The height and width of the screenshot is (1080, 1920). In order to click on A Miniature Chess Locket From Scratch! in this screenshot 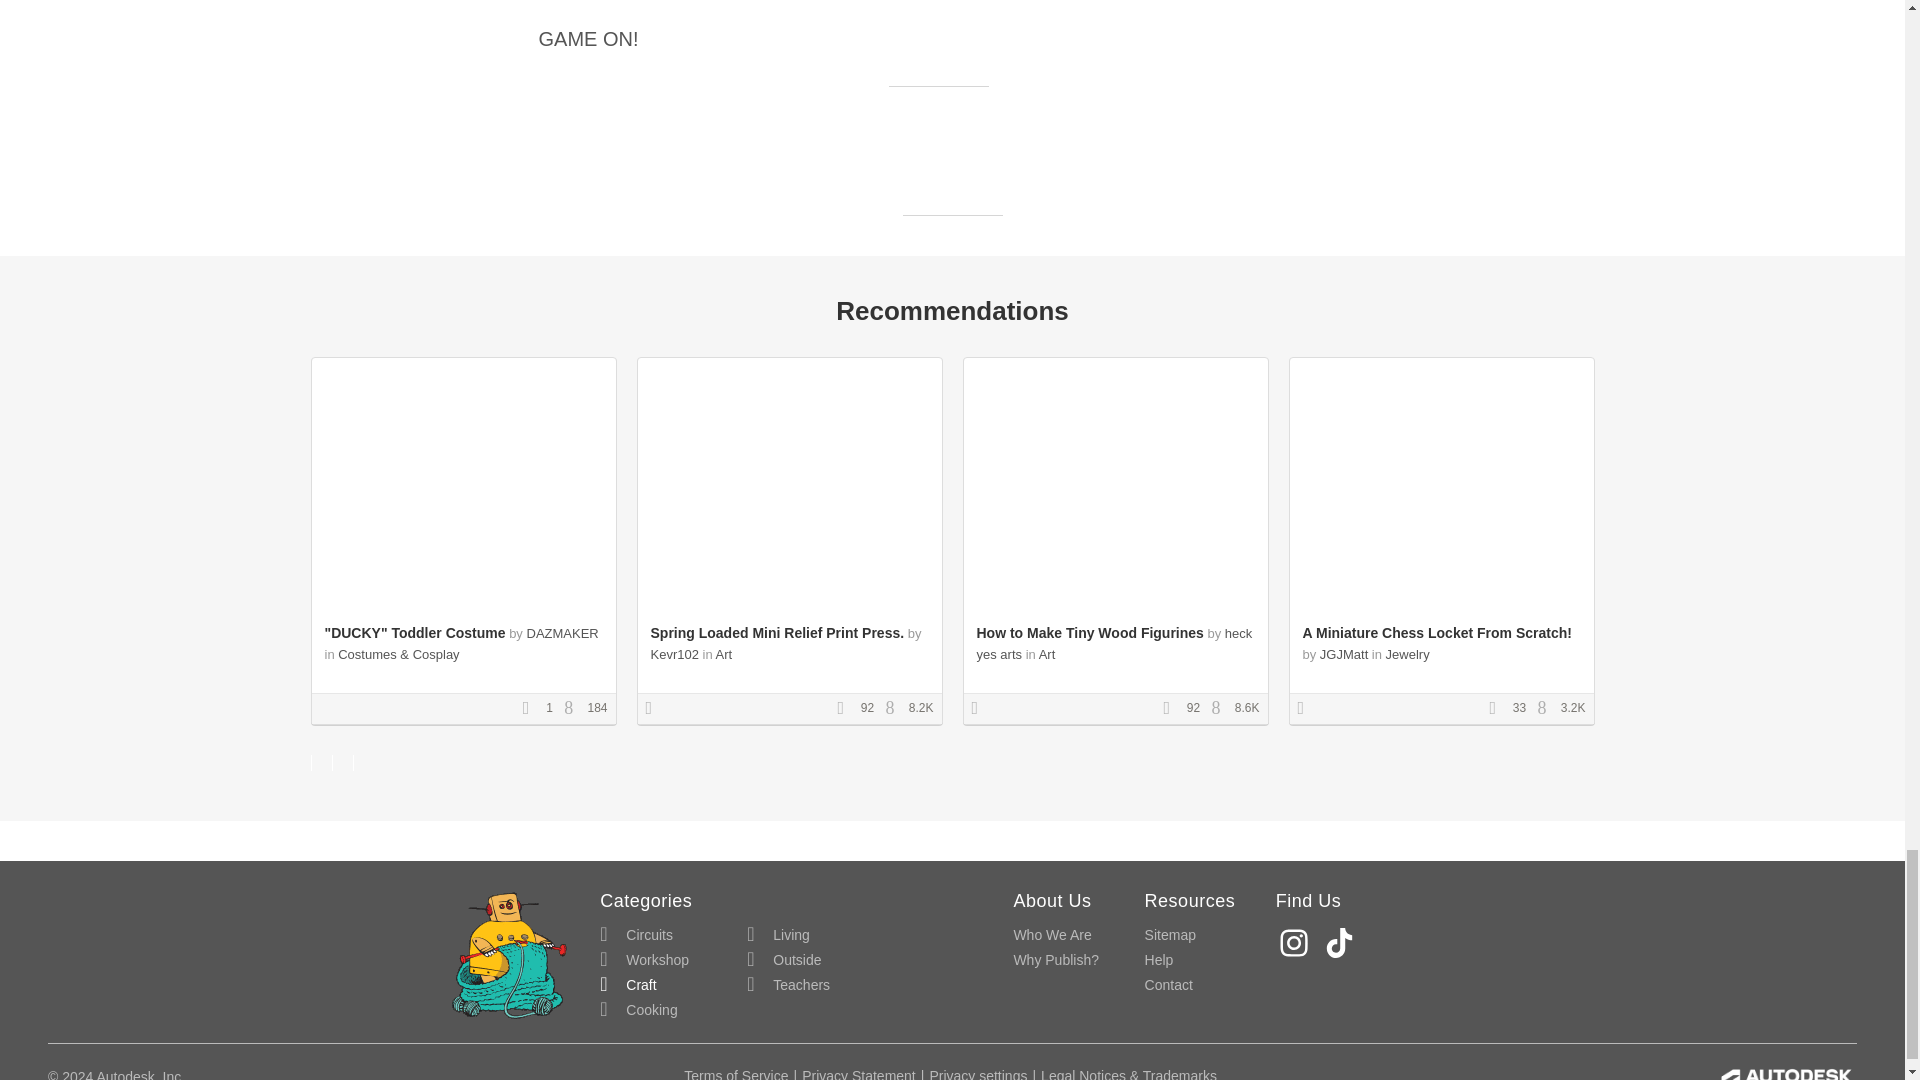, I will do `click(1436, 633)`.